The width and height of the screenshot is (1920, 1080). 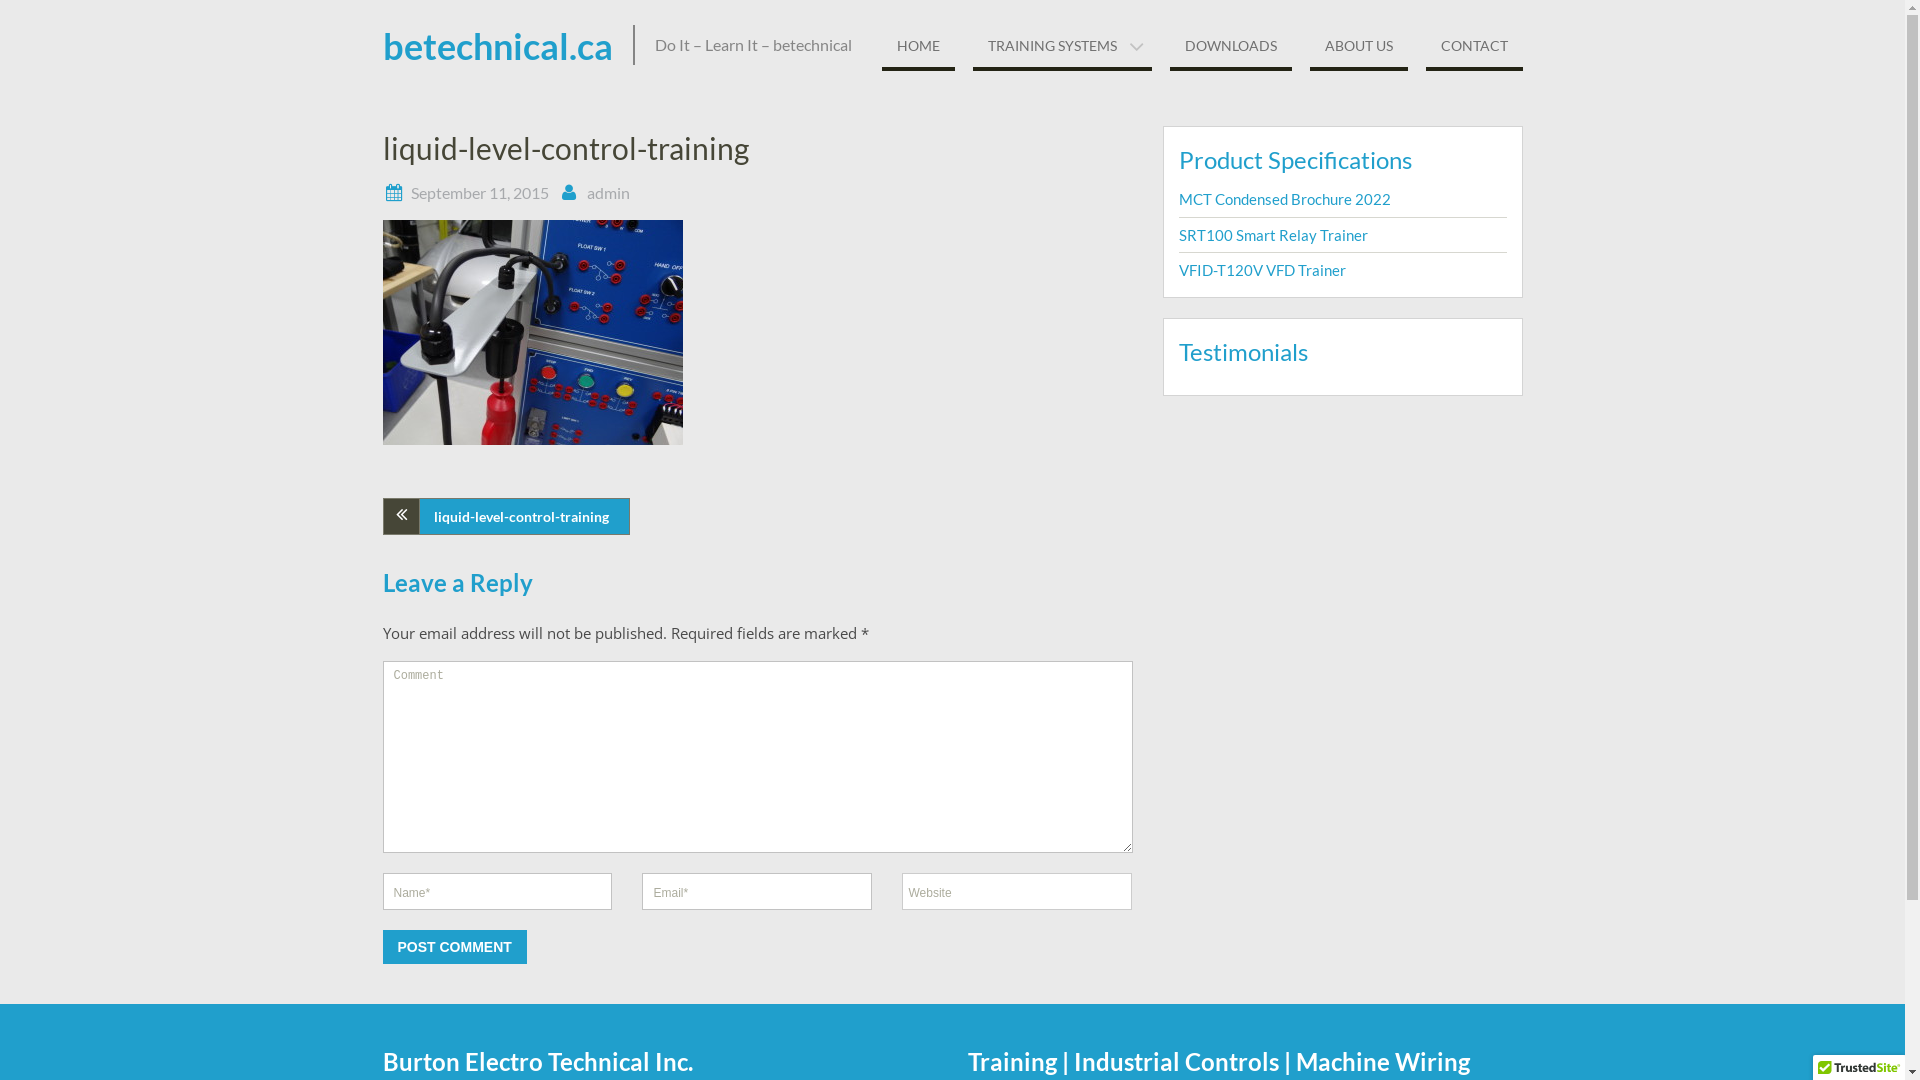 What do you see at coordinates (1231, 48) in the screenshot?
I see `DOWNLOADS` at bounding box center [1231, 48].